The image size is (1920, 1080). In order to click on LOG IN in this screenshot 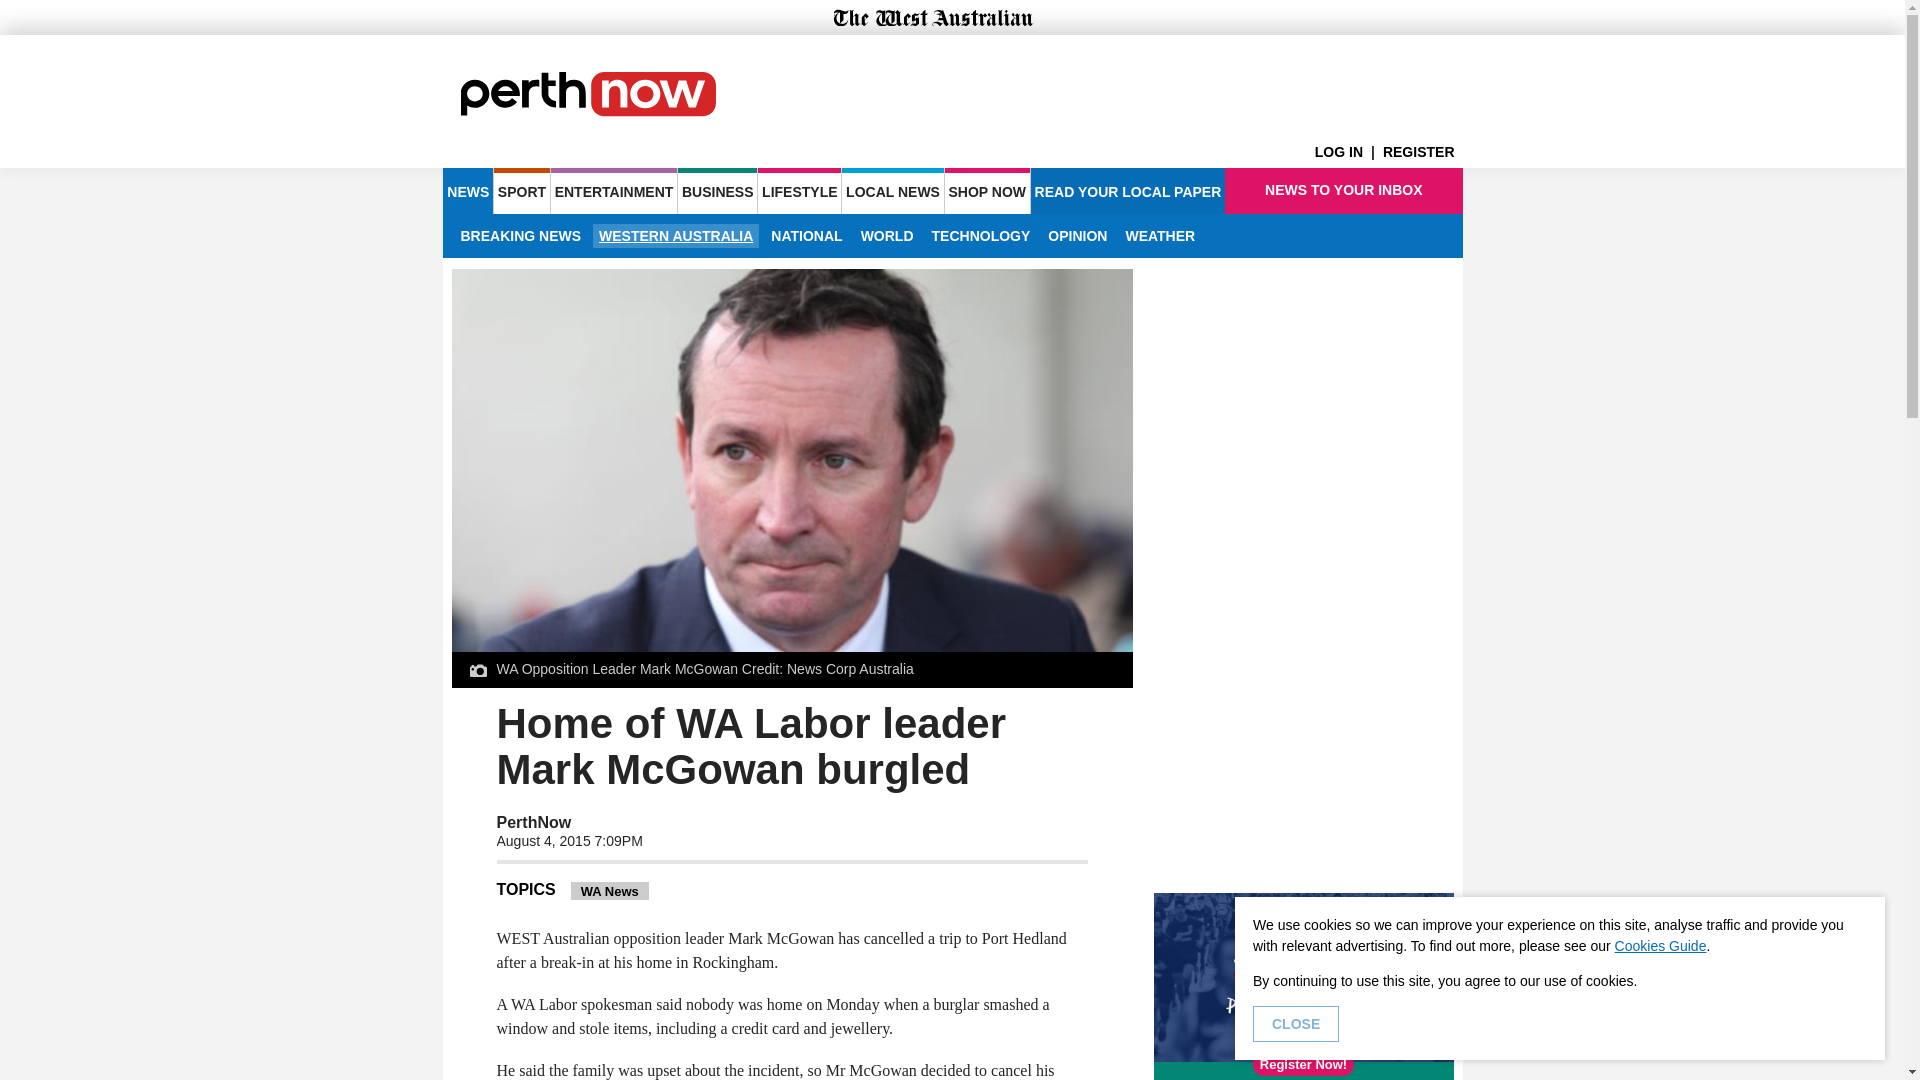, I will do `click(1348, 152)`.